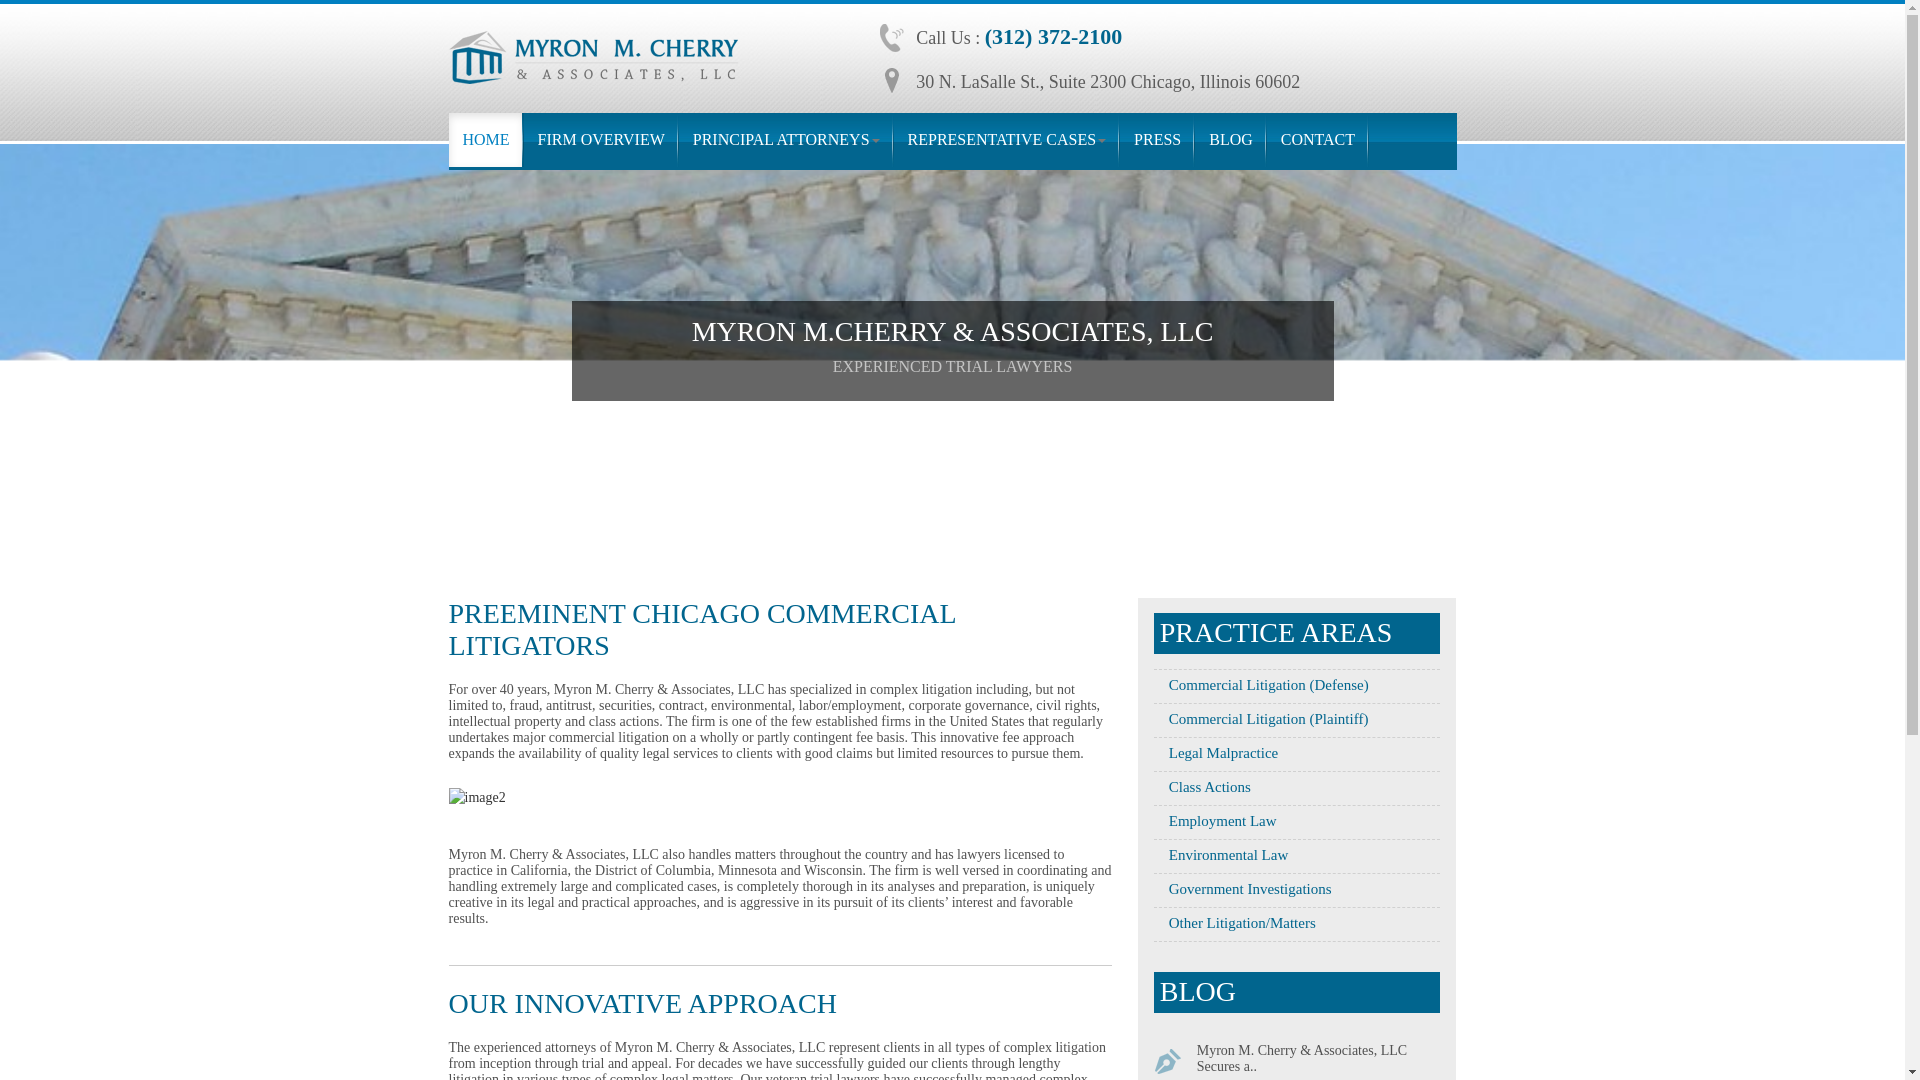  I want to click on Class Actions, so click(1202, 786).